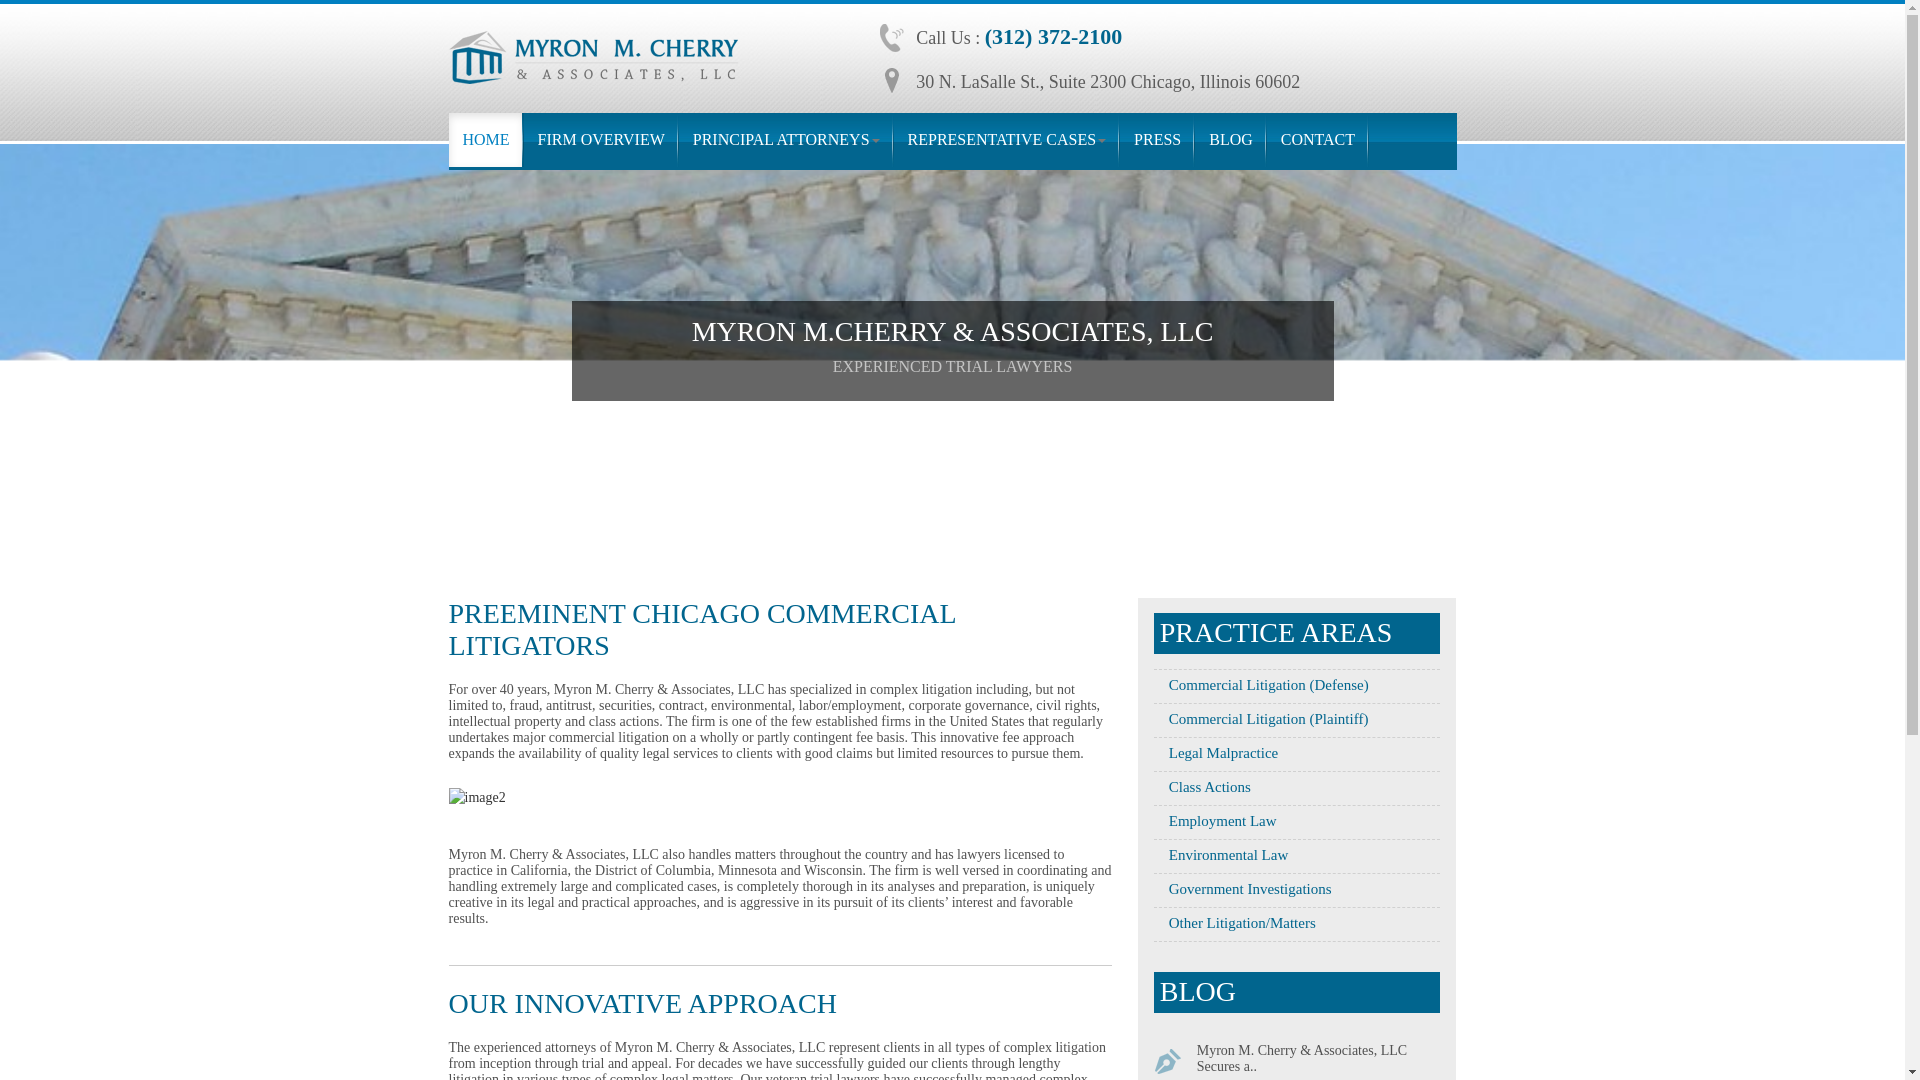  I want to click on Class Actions, so click(1202, 786).